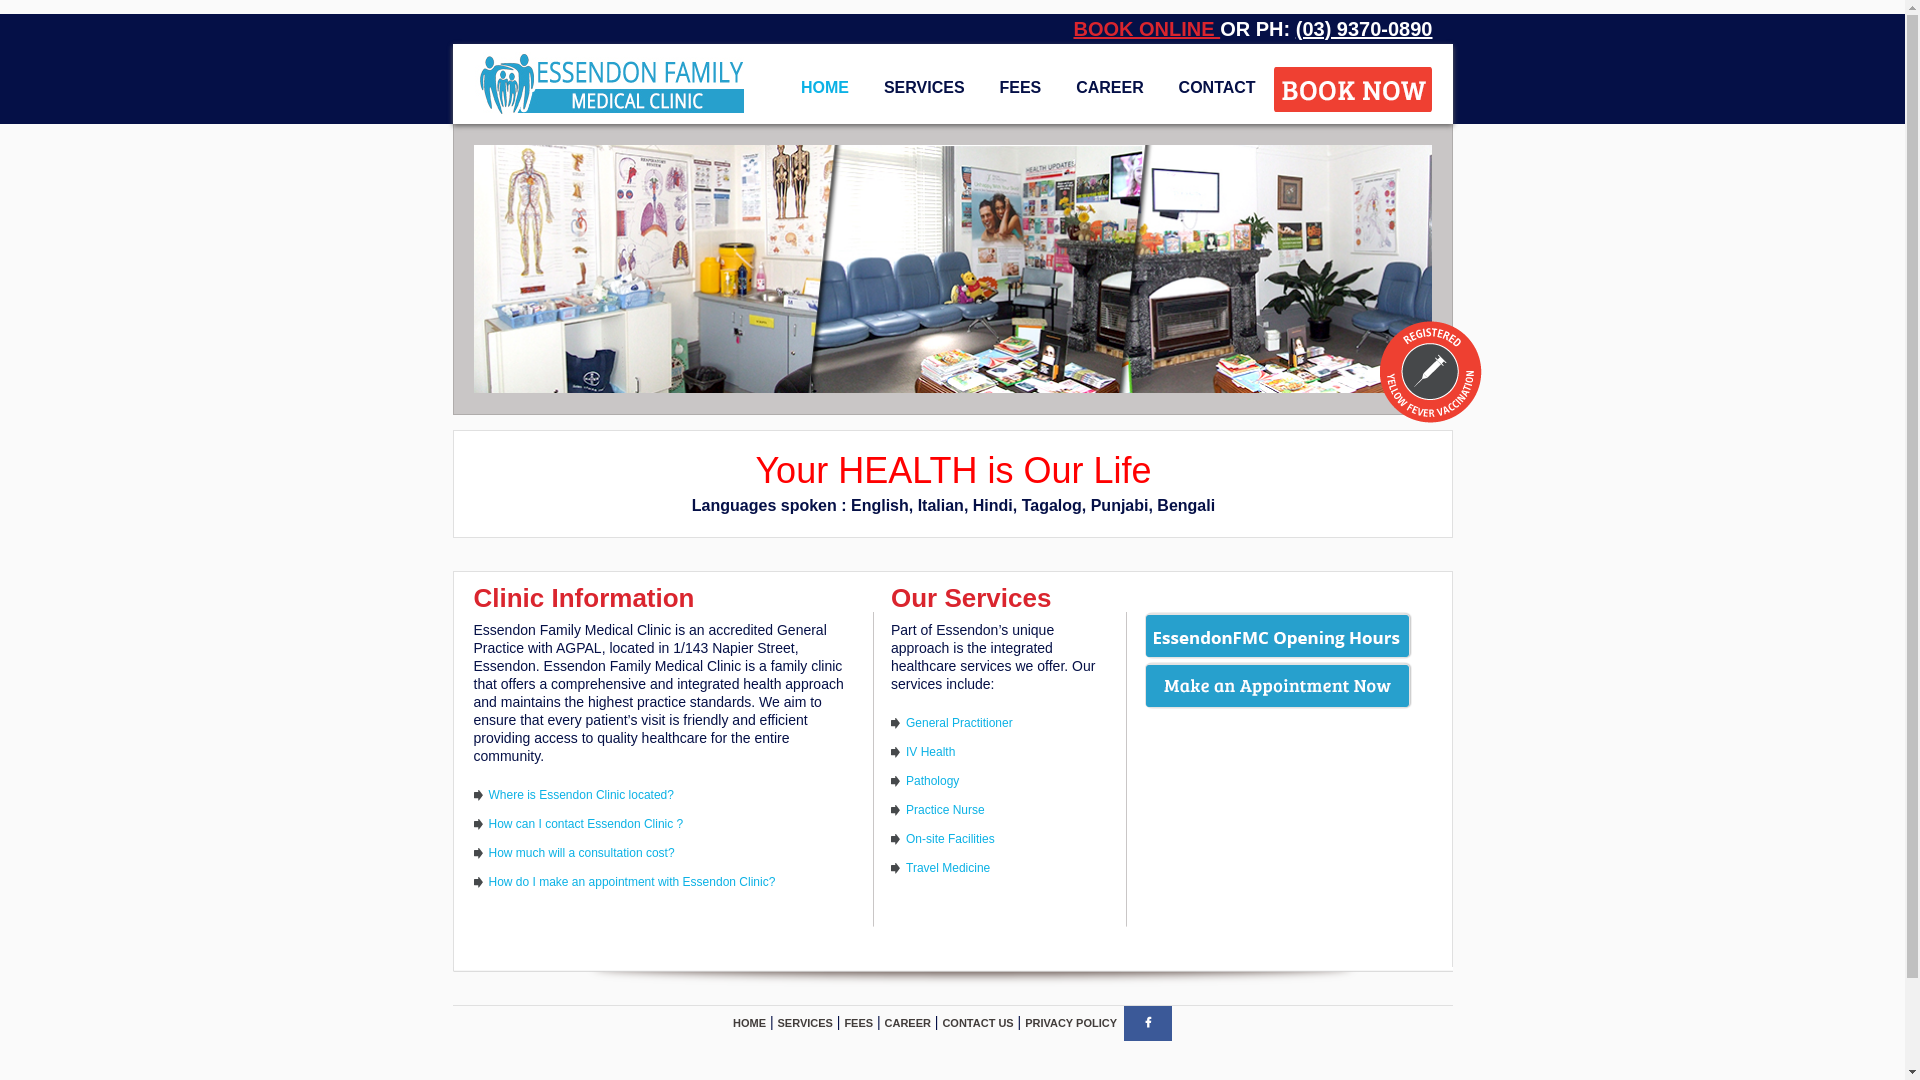 The height and width of the screenshot is (1080, 1920). What do you see at coordinates (858, 1023) in the screenshot?
I see `FEES` at bounding box center [858, 1023].